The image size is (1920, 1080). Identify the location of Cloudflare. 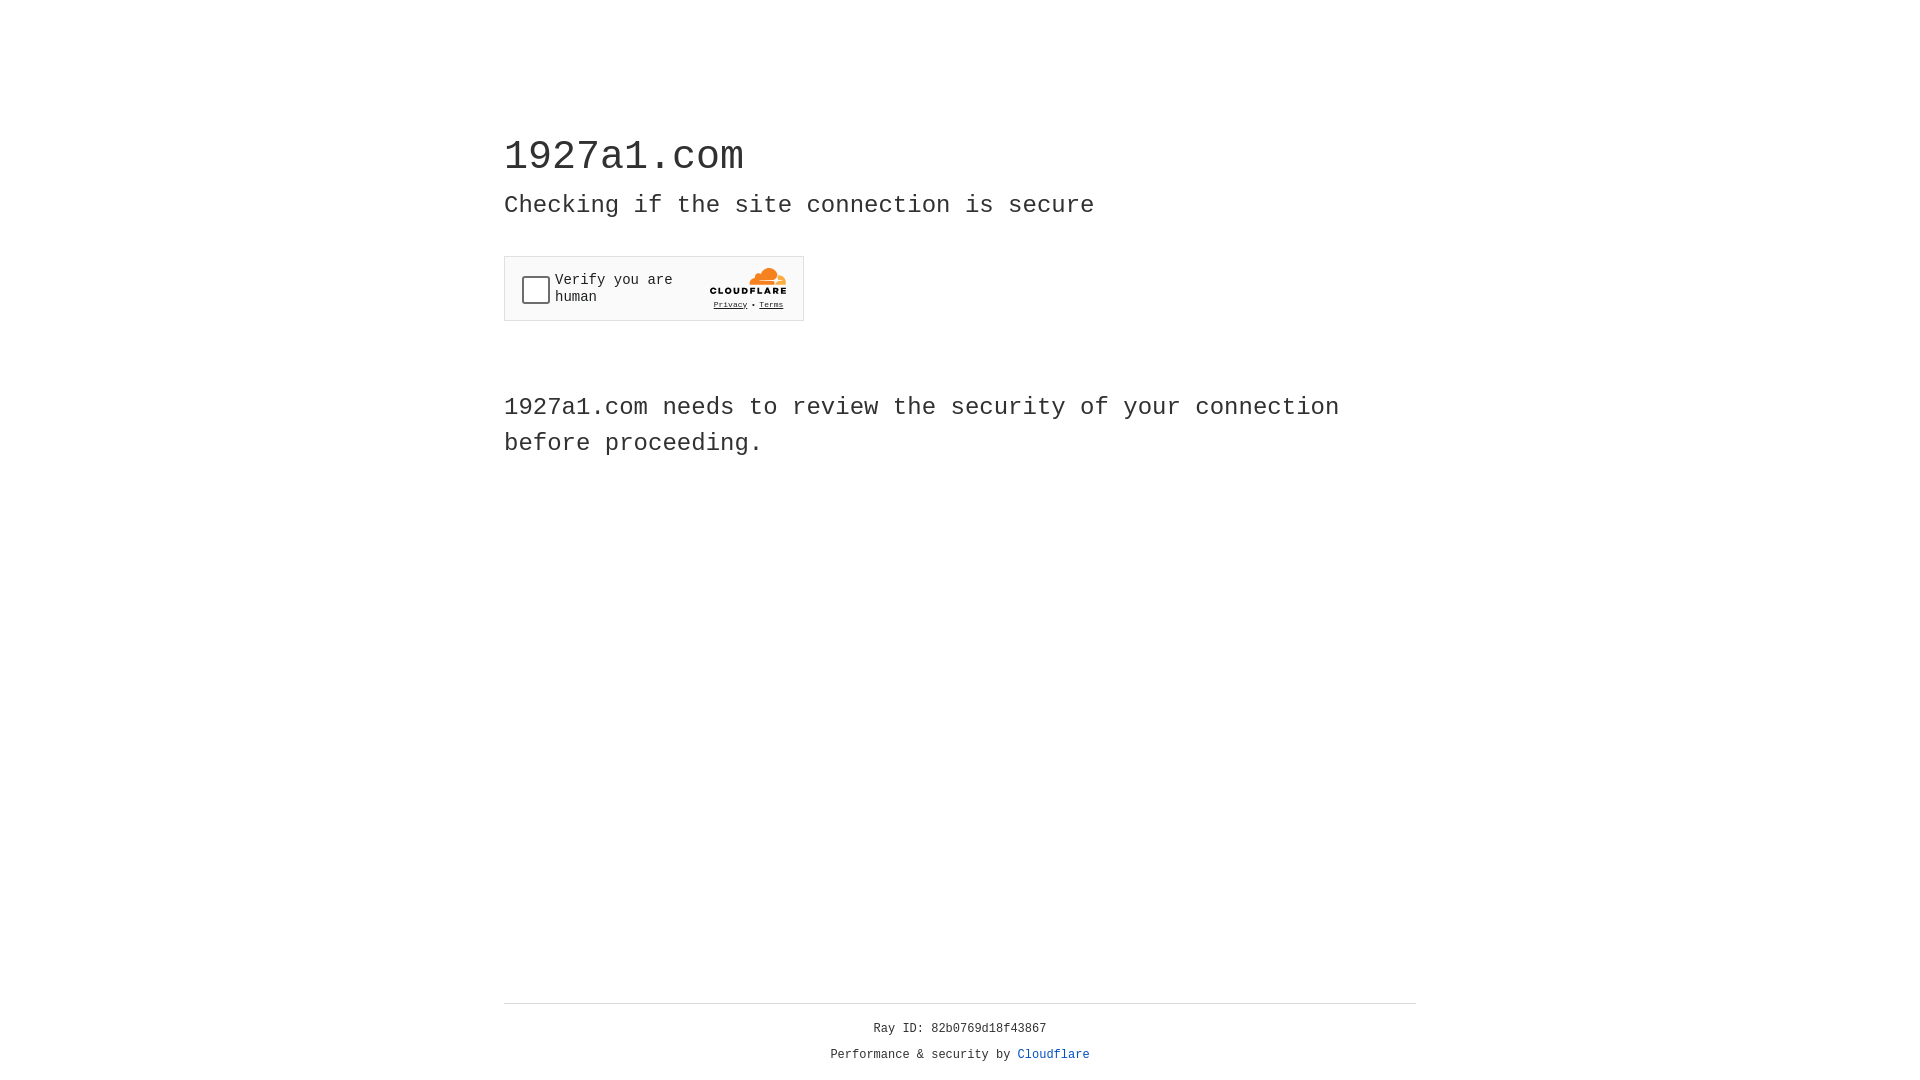
(1054, 1055).